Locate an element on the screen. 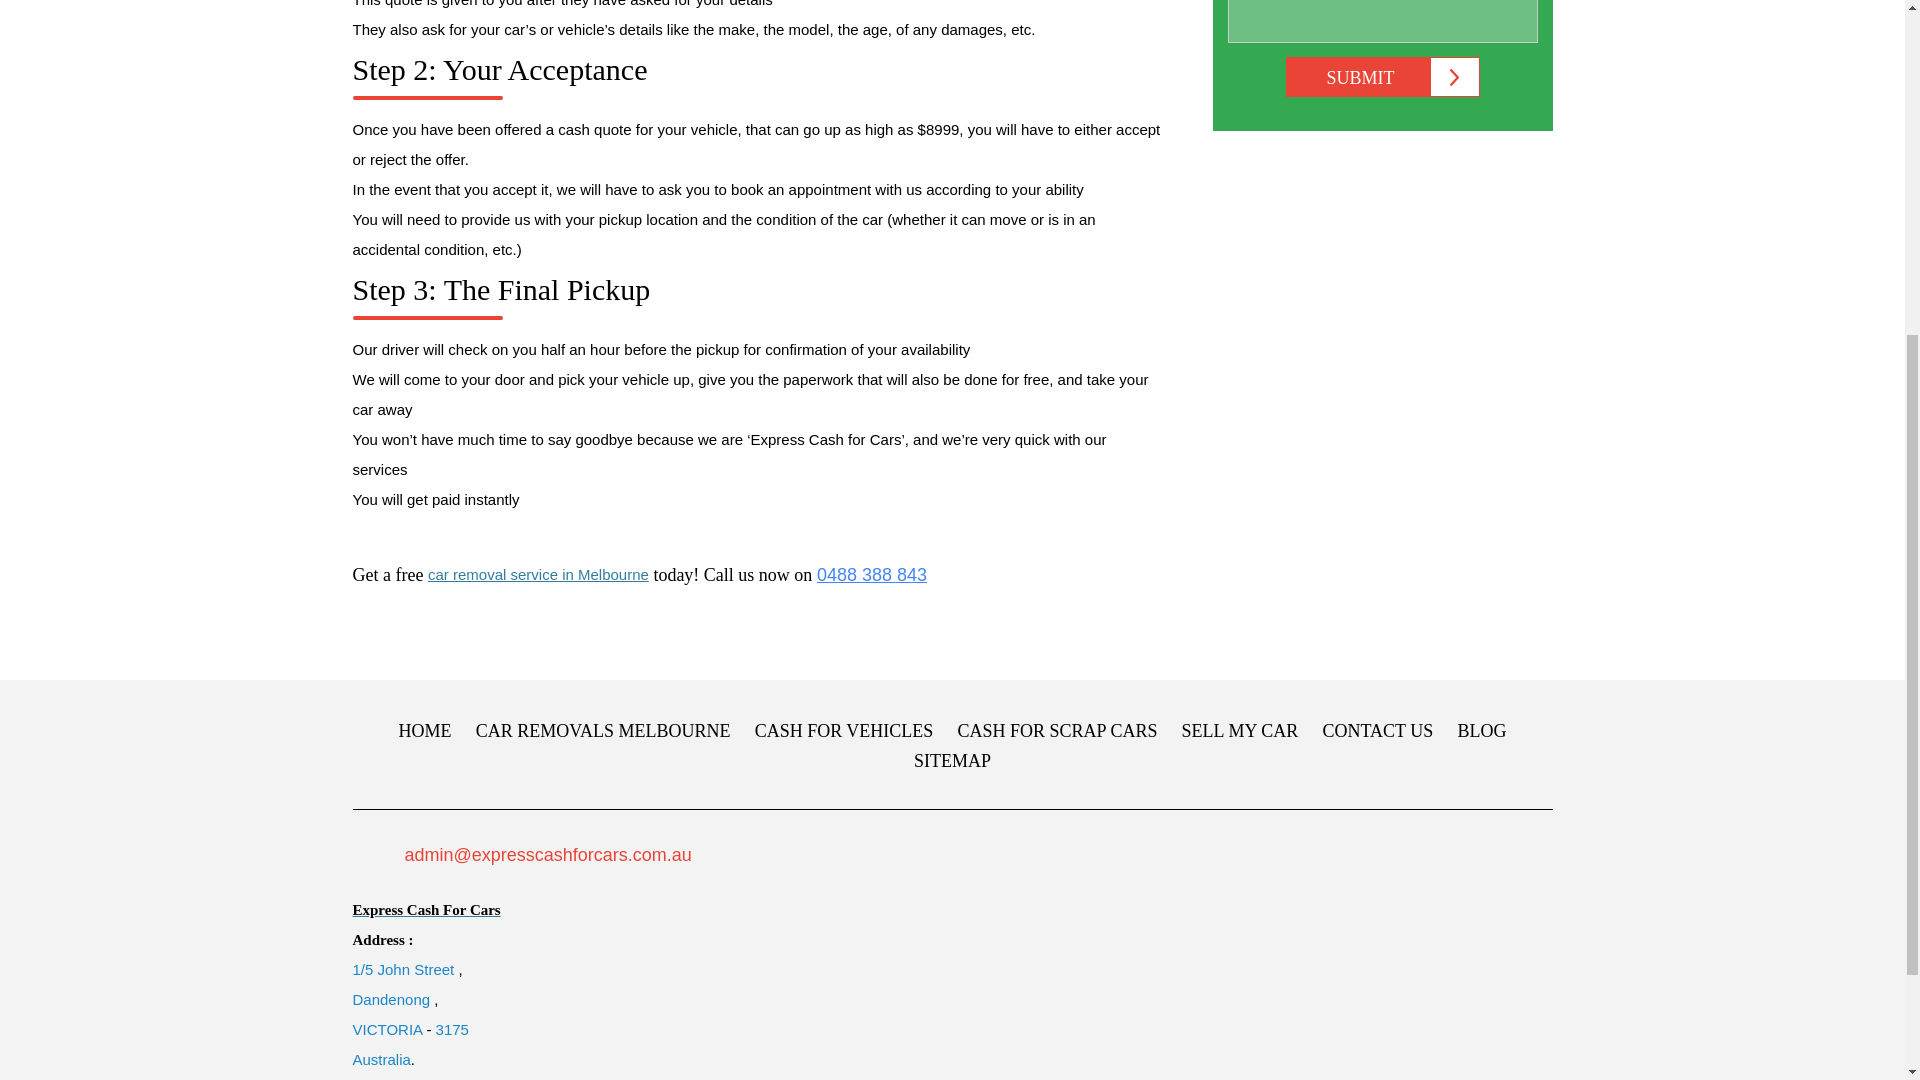 Image resolution: width=1920 pixels, height=1080 pixels. CONTACT US is located at coordinates (1377, 730).